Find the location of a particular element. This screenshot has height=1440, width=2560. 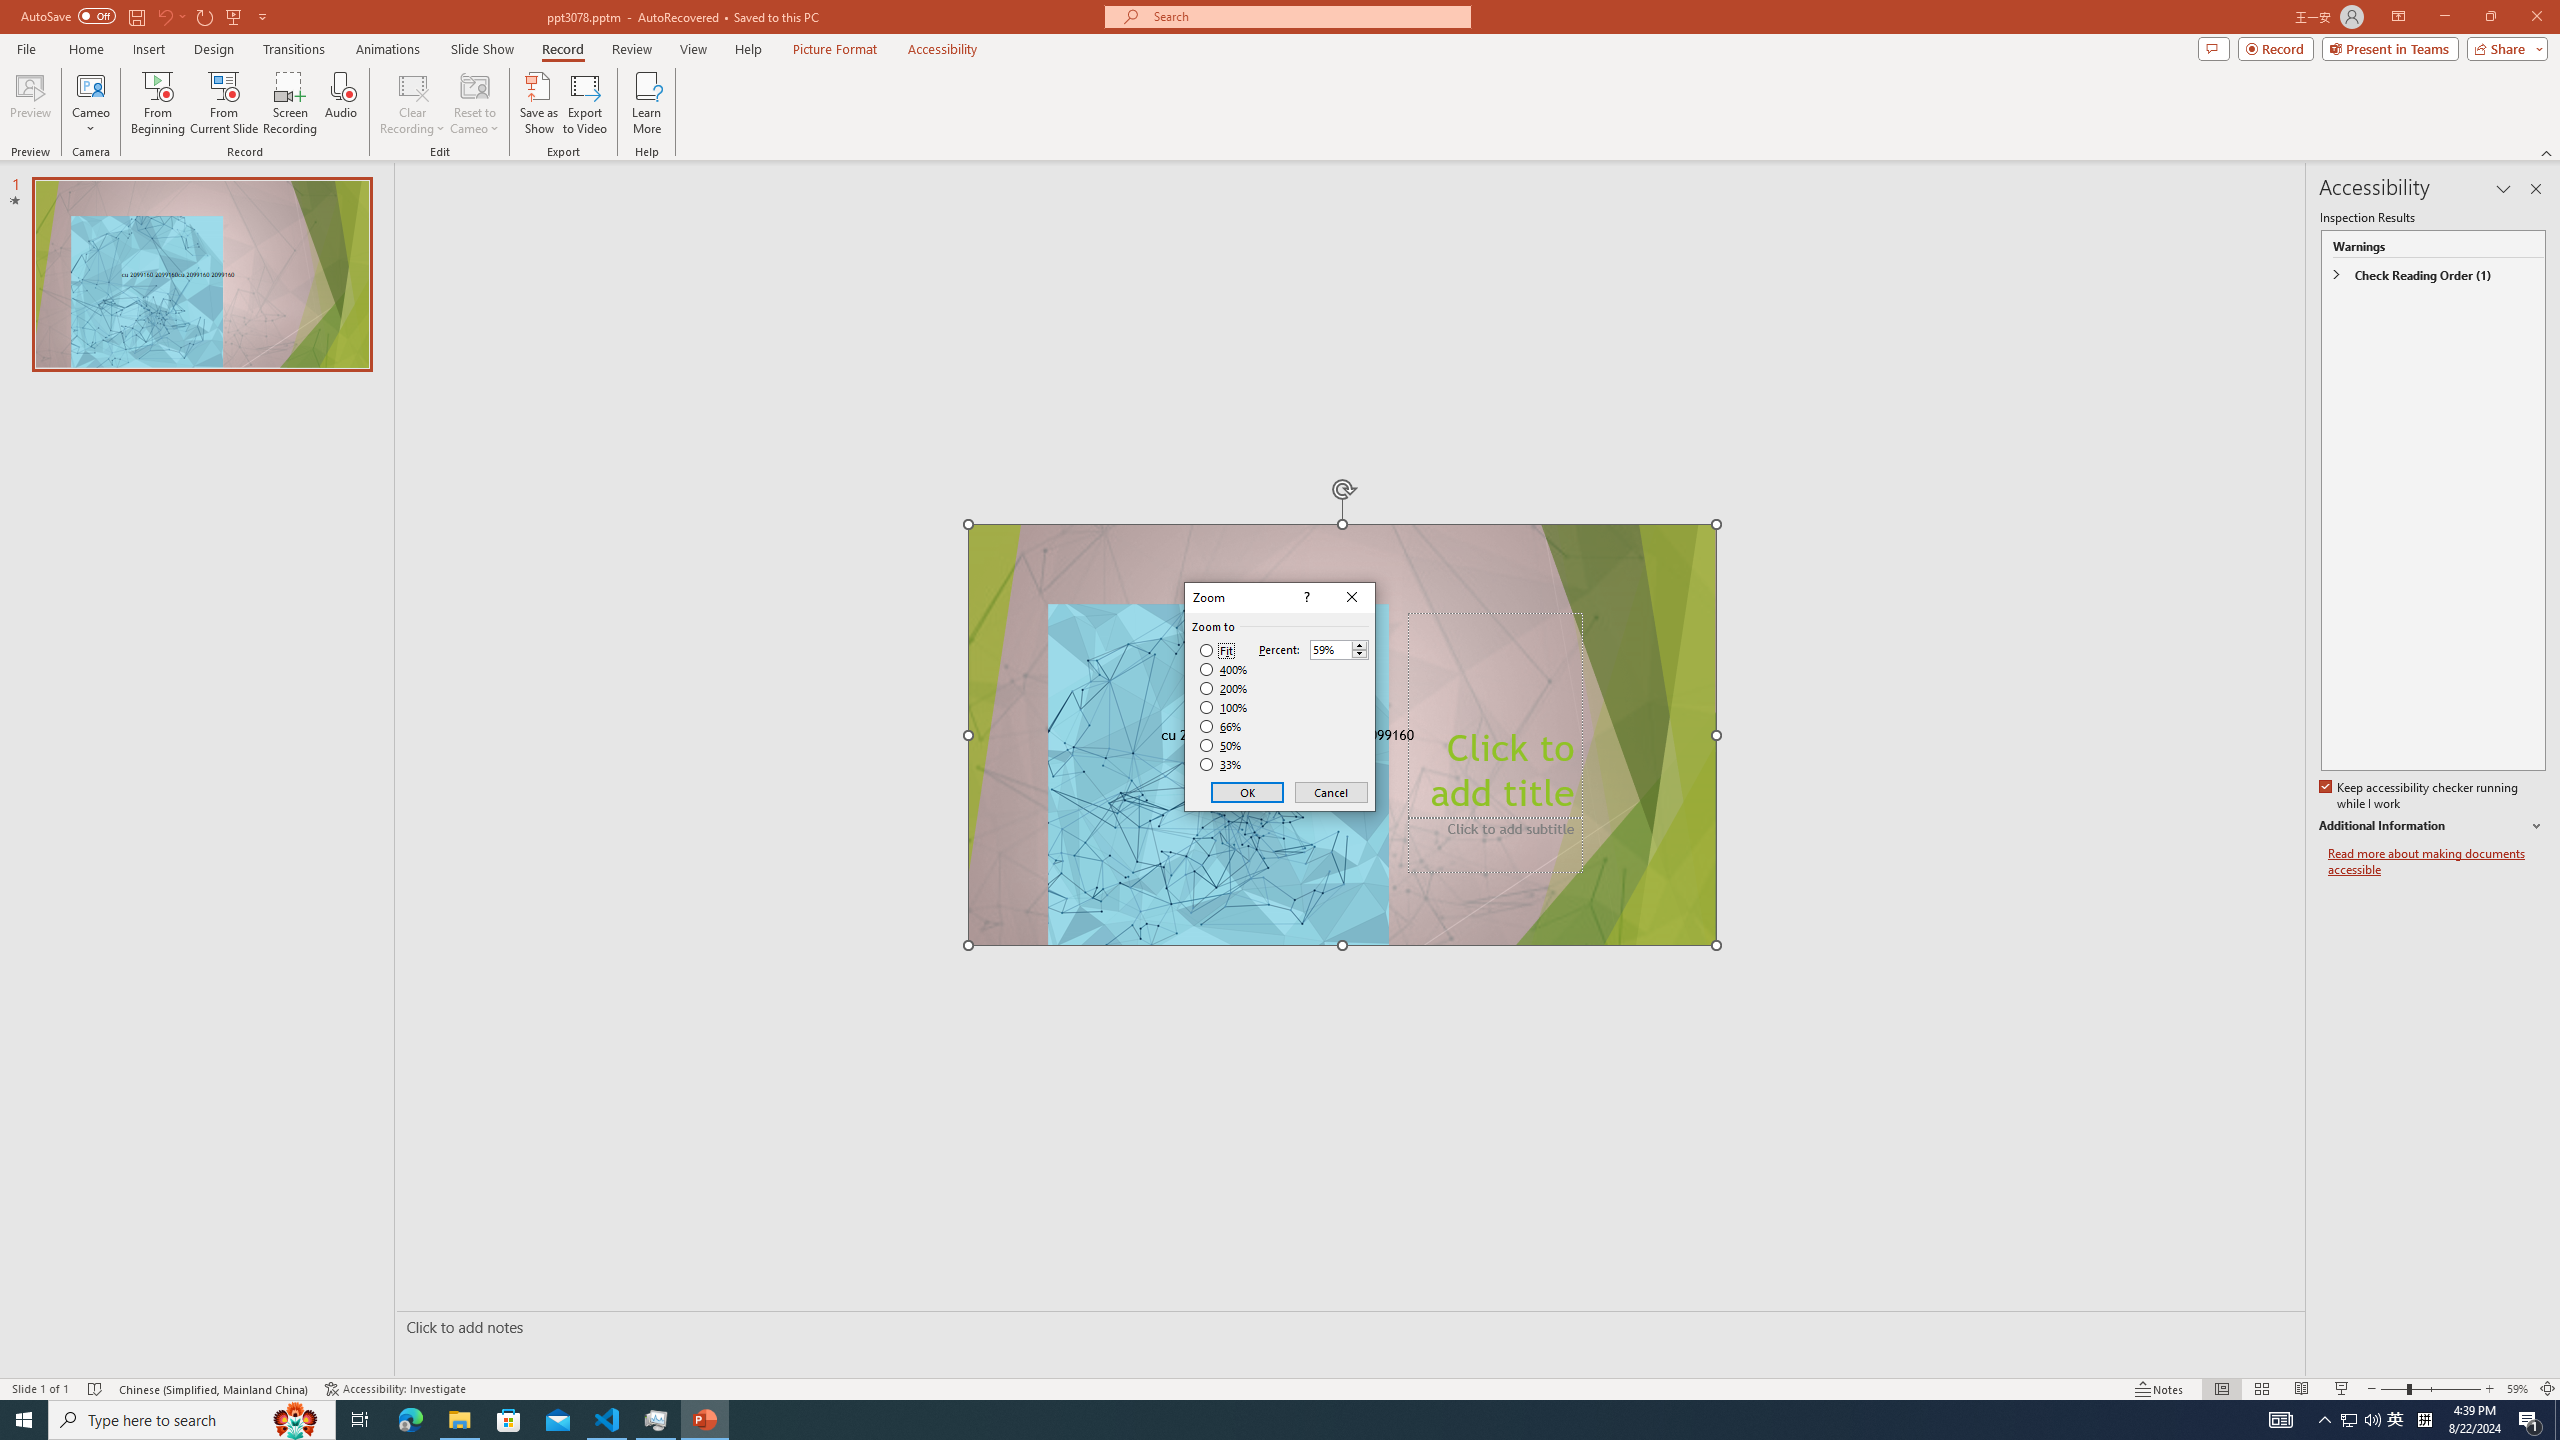

Close pane is located at coordinates (2536, 189).